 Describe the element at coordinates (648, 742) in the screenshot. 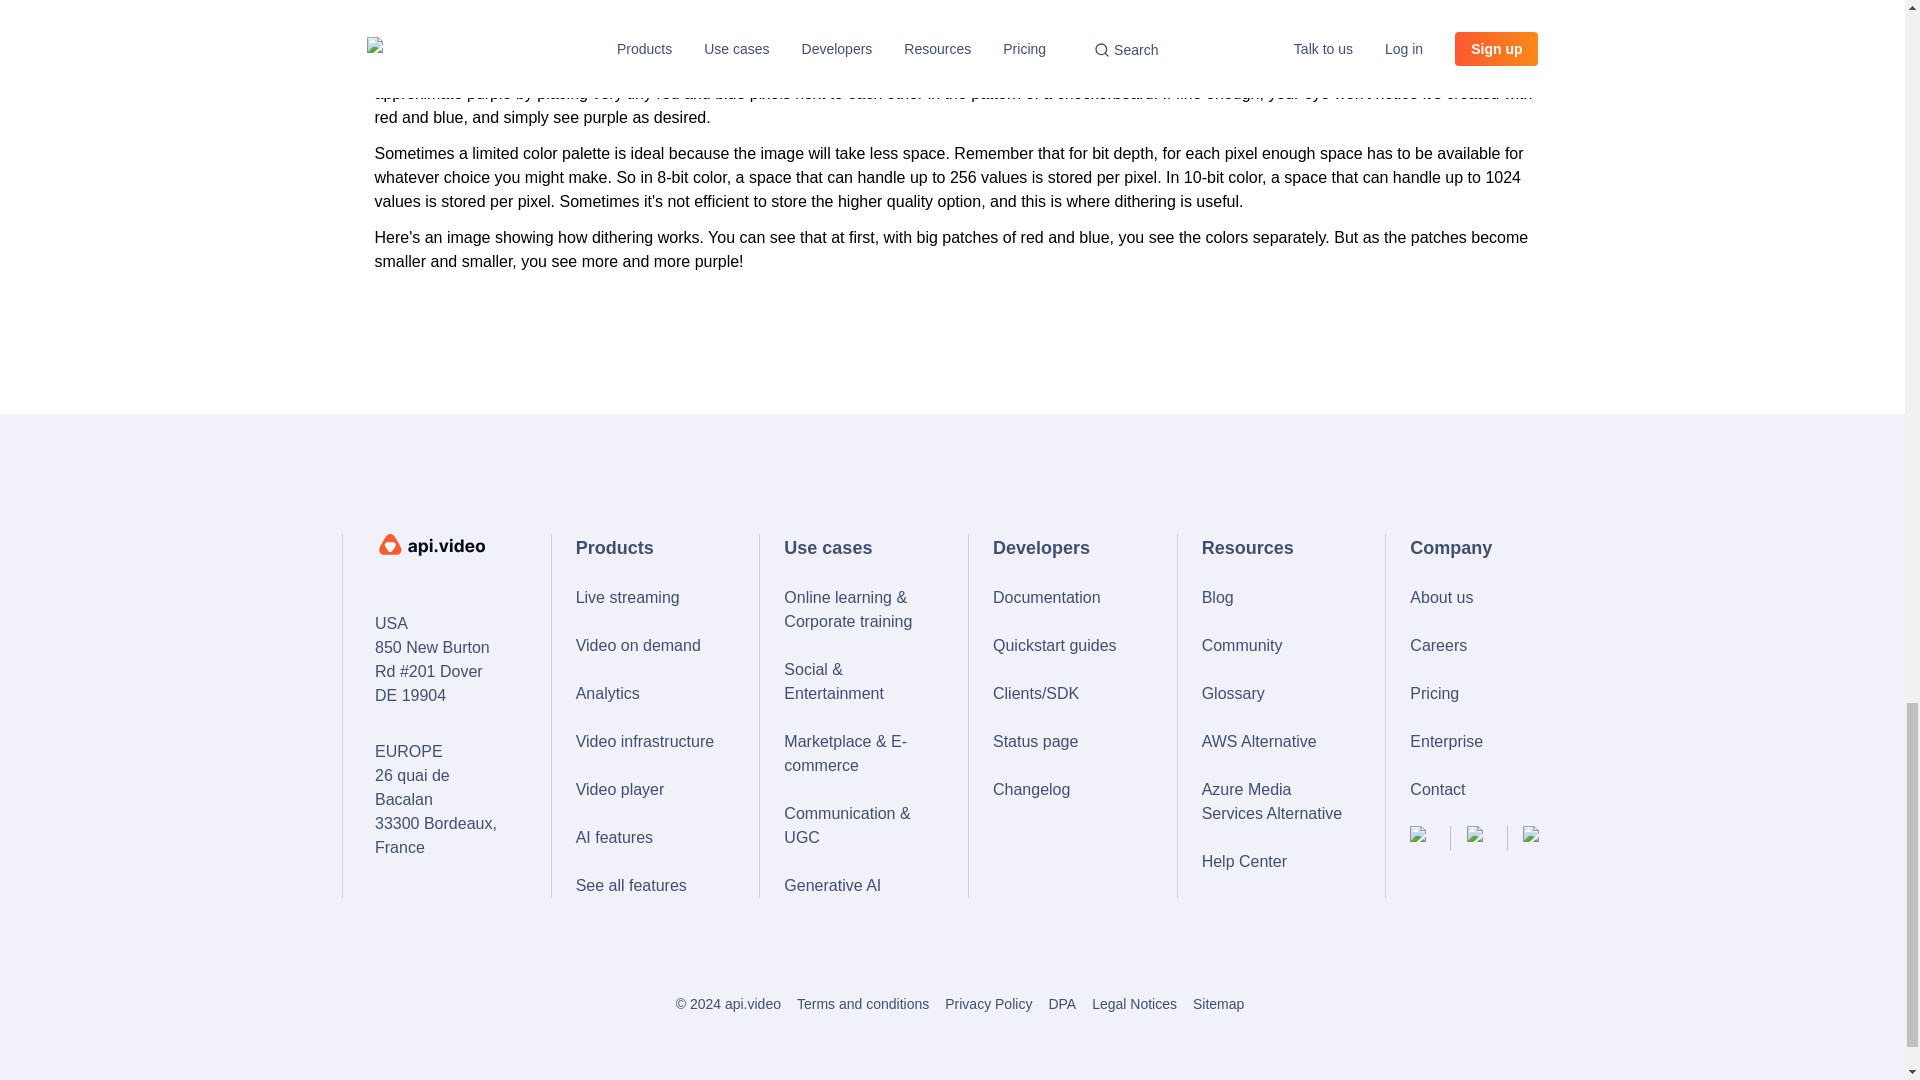

I see `Video infrastructure` at that location.